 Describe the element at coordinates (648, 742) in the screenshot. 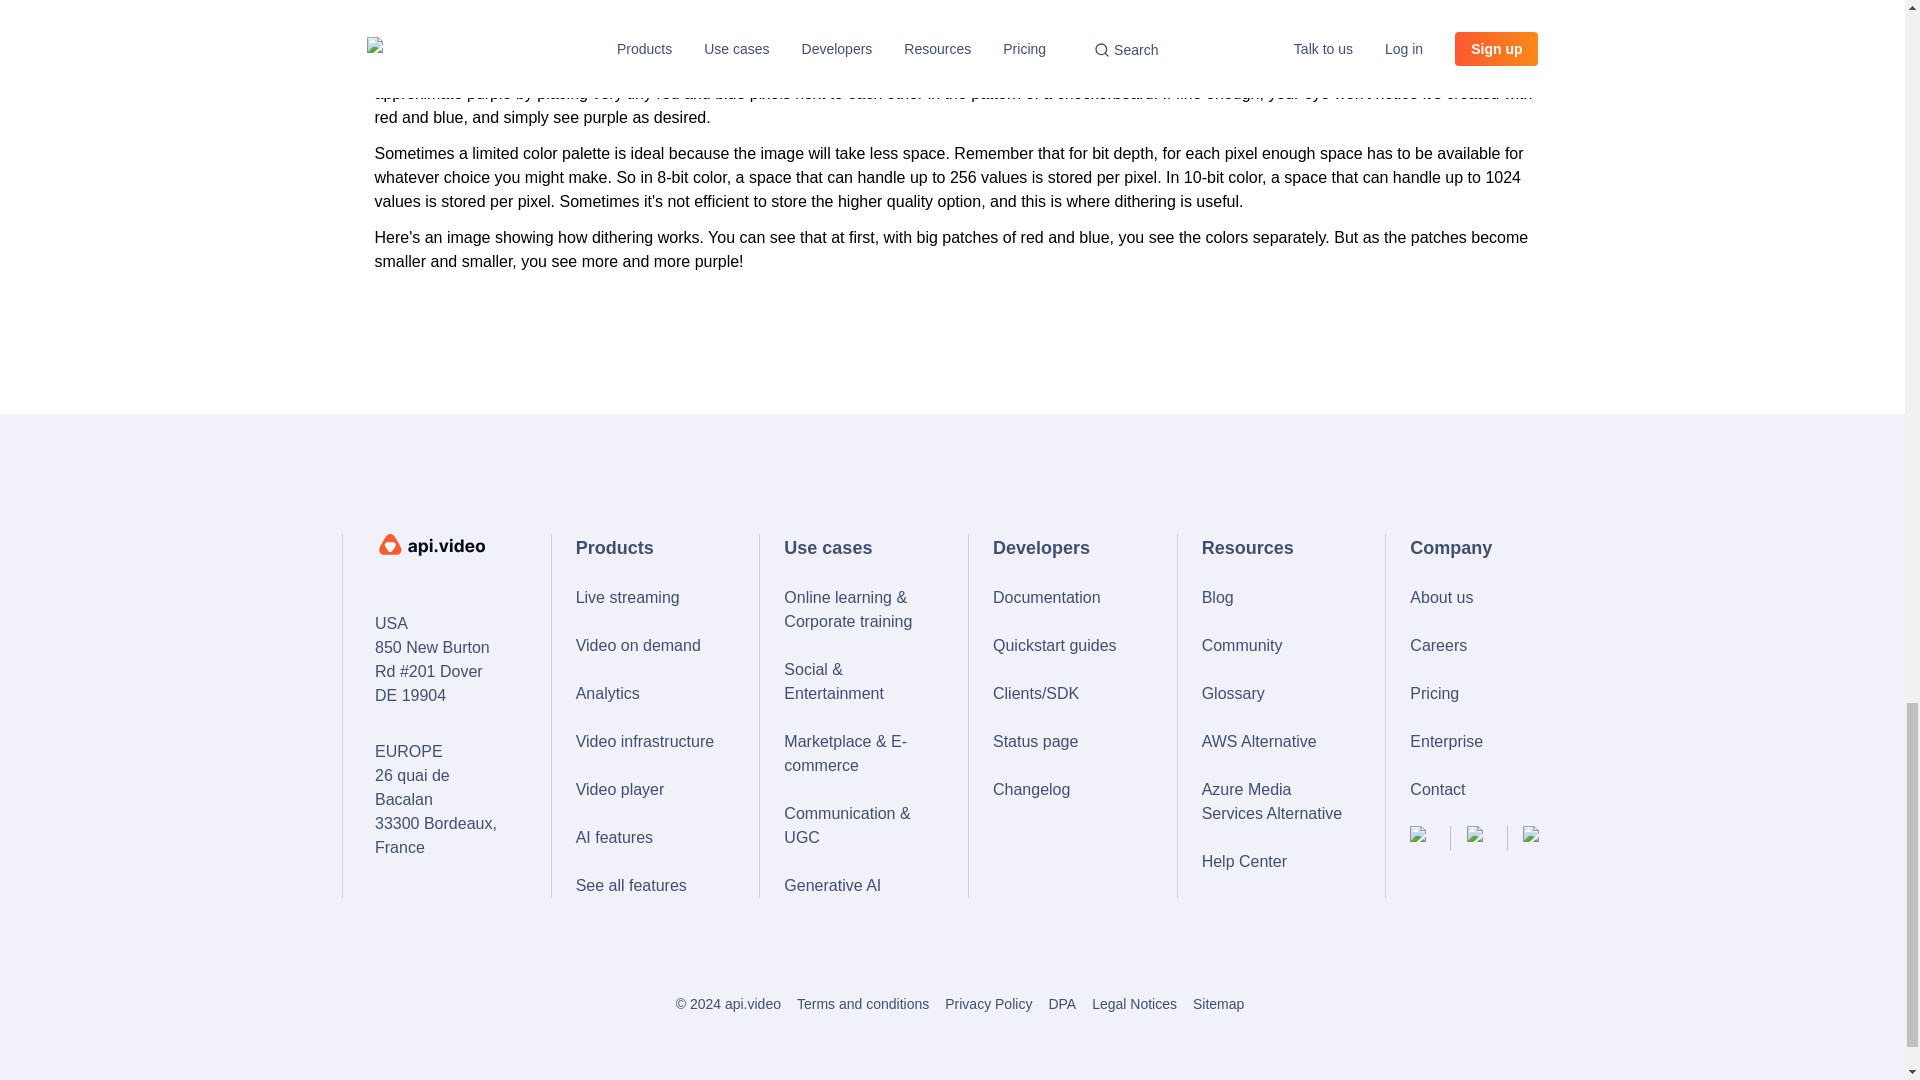

I see `Video infrastructure` at that location.